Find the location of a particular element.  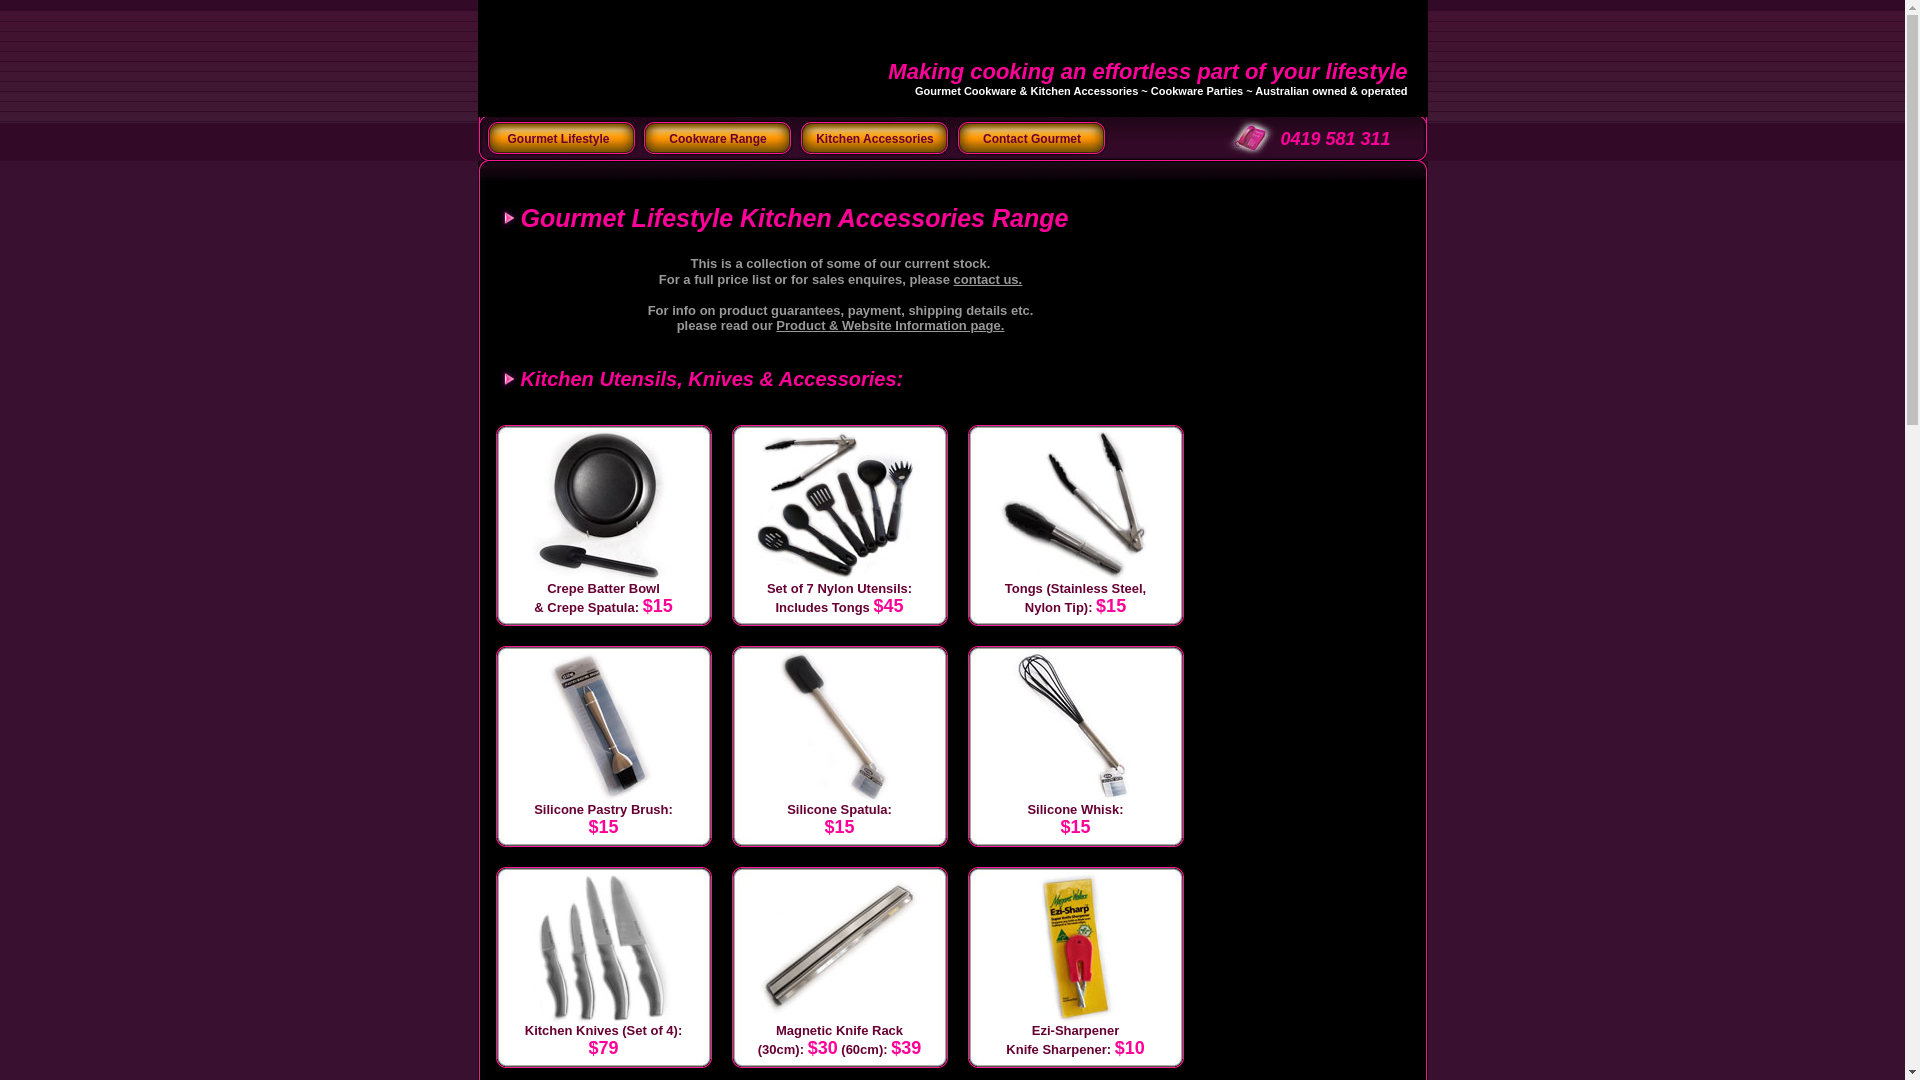

$45 is located at coordinates (888, 606).